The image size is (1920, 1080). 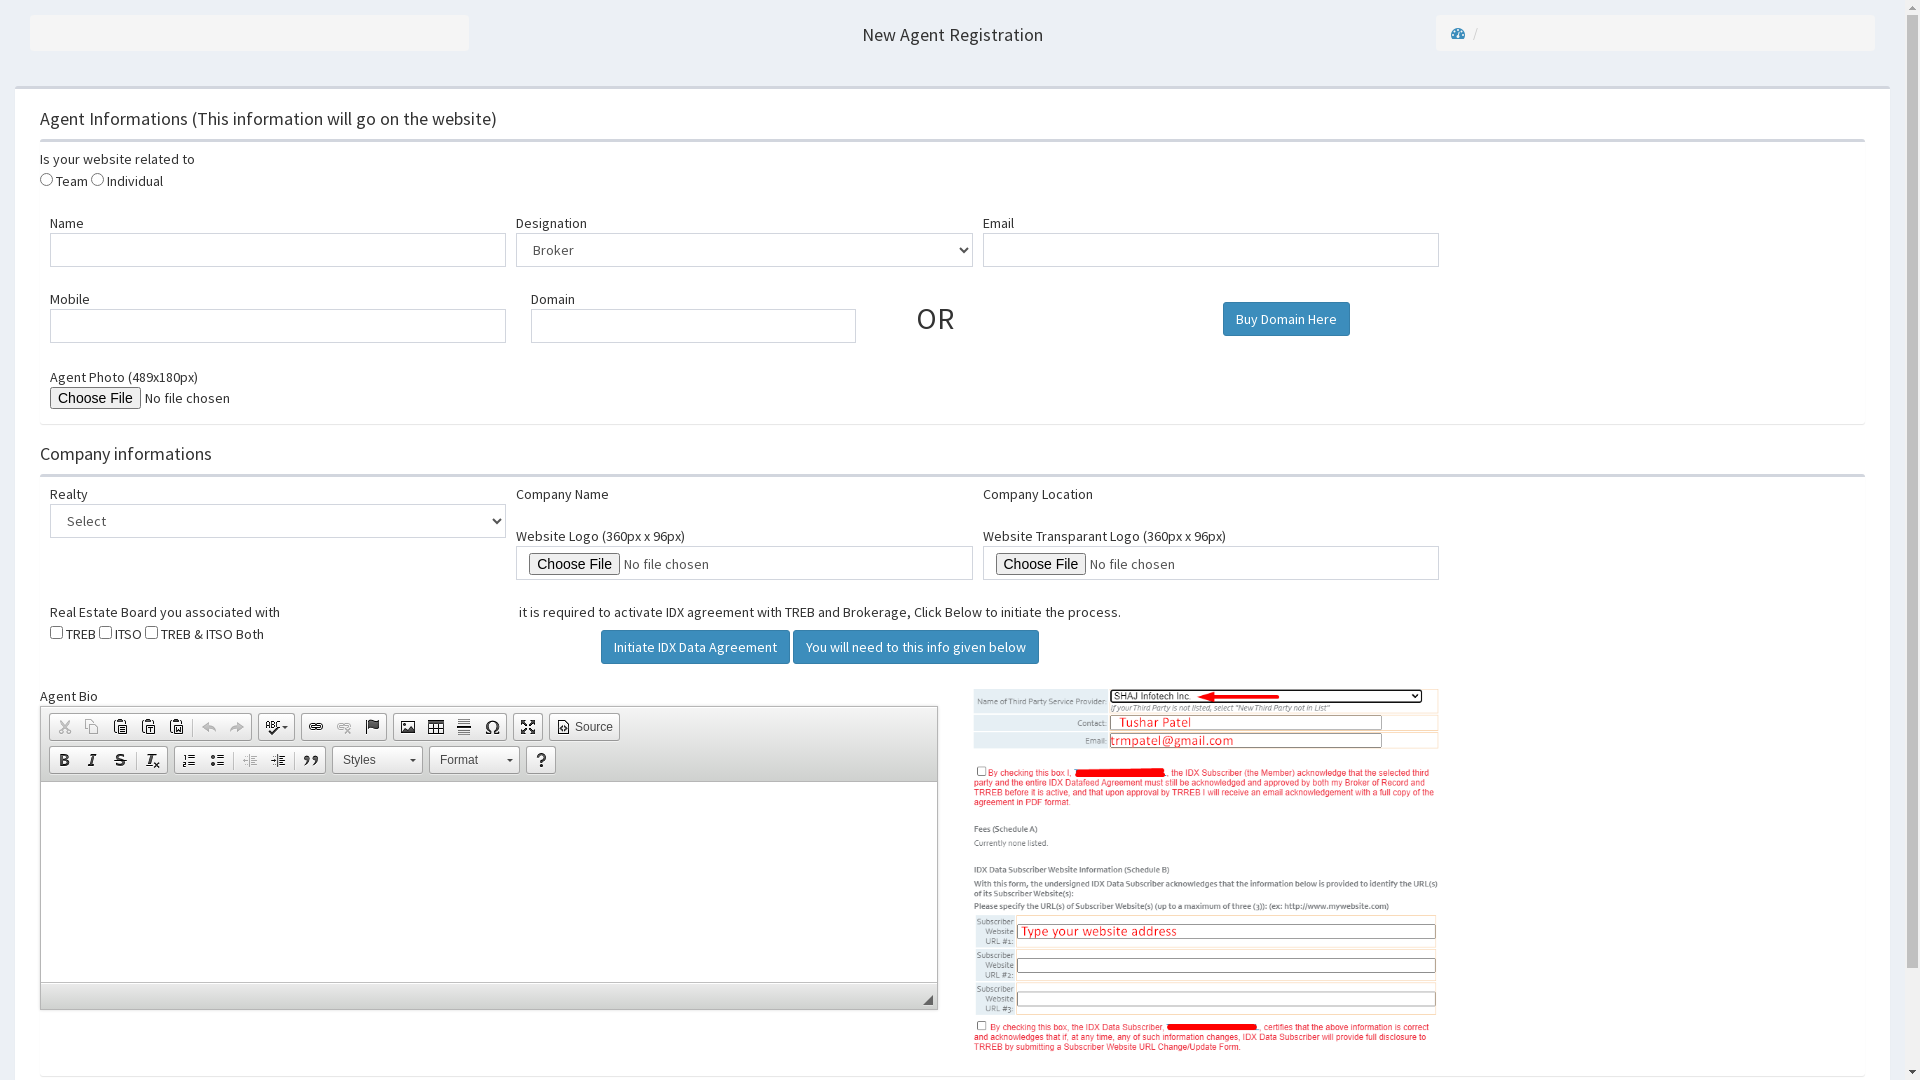 What do you see at coordinates (541, 760) in the screenshot?
I see `About CKEditor` at bounding box center [541, 760].